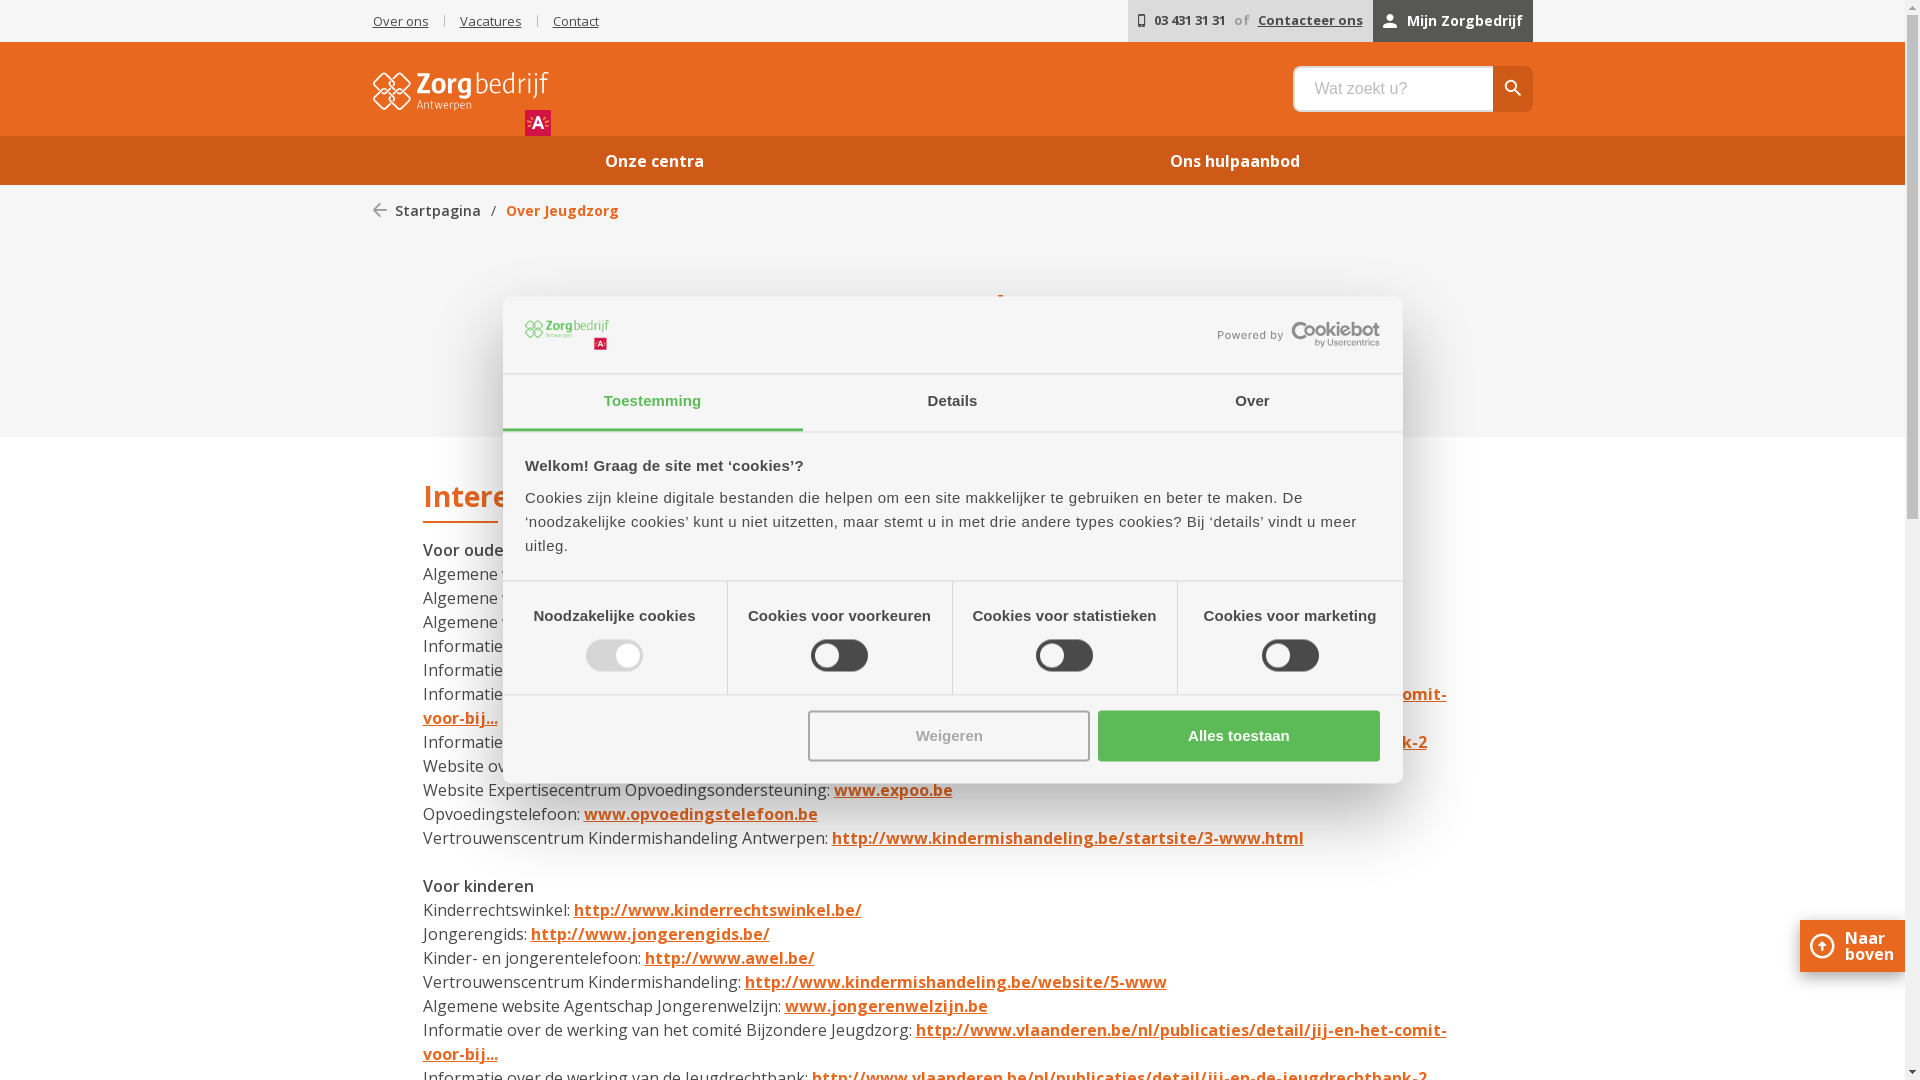 The image size is (1920, 1080). What do you see at coordinates (654, 160) in the screenshot?
I see `Onze centra` at bounding box center [654, 160].